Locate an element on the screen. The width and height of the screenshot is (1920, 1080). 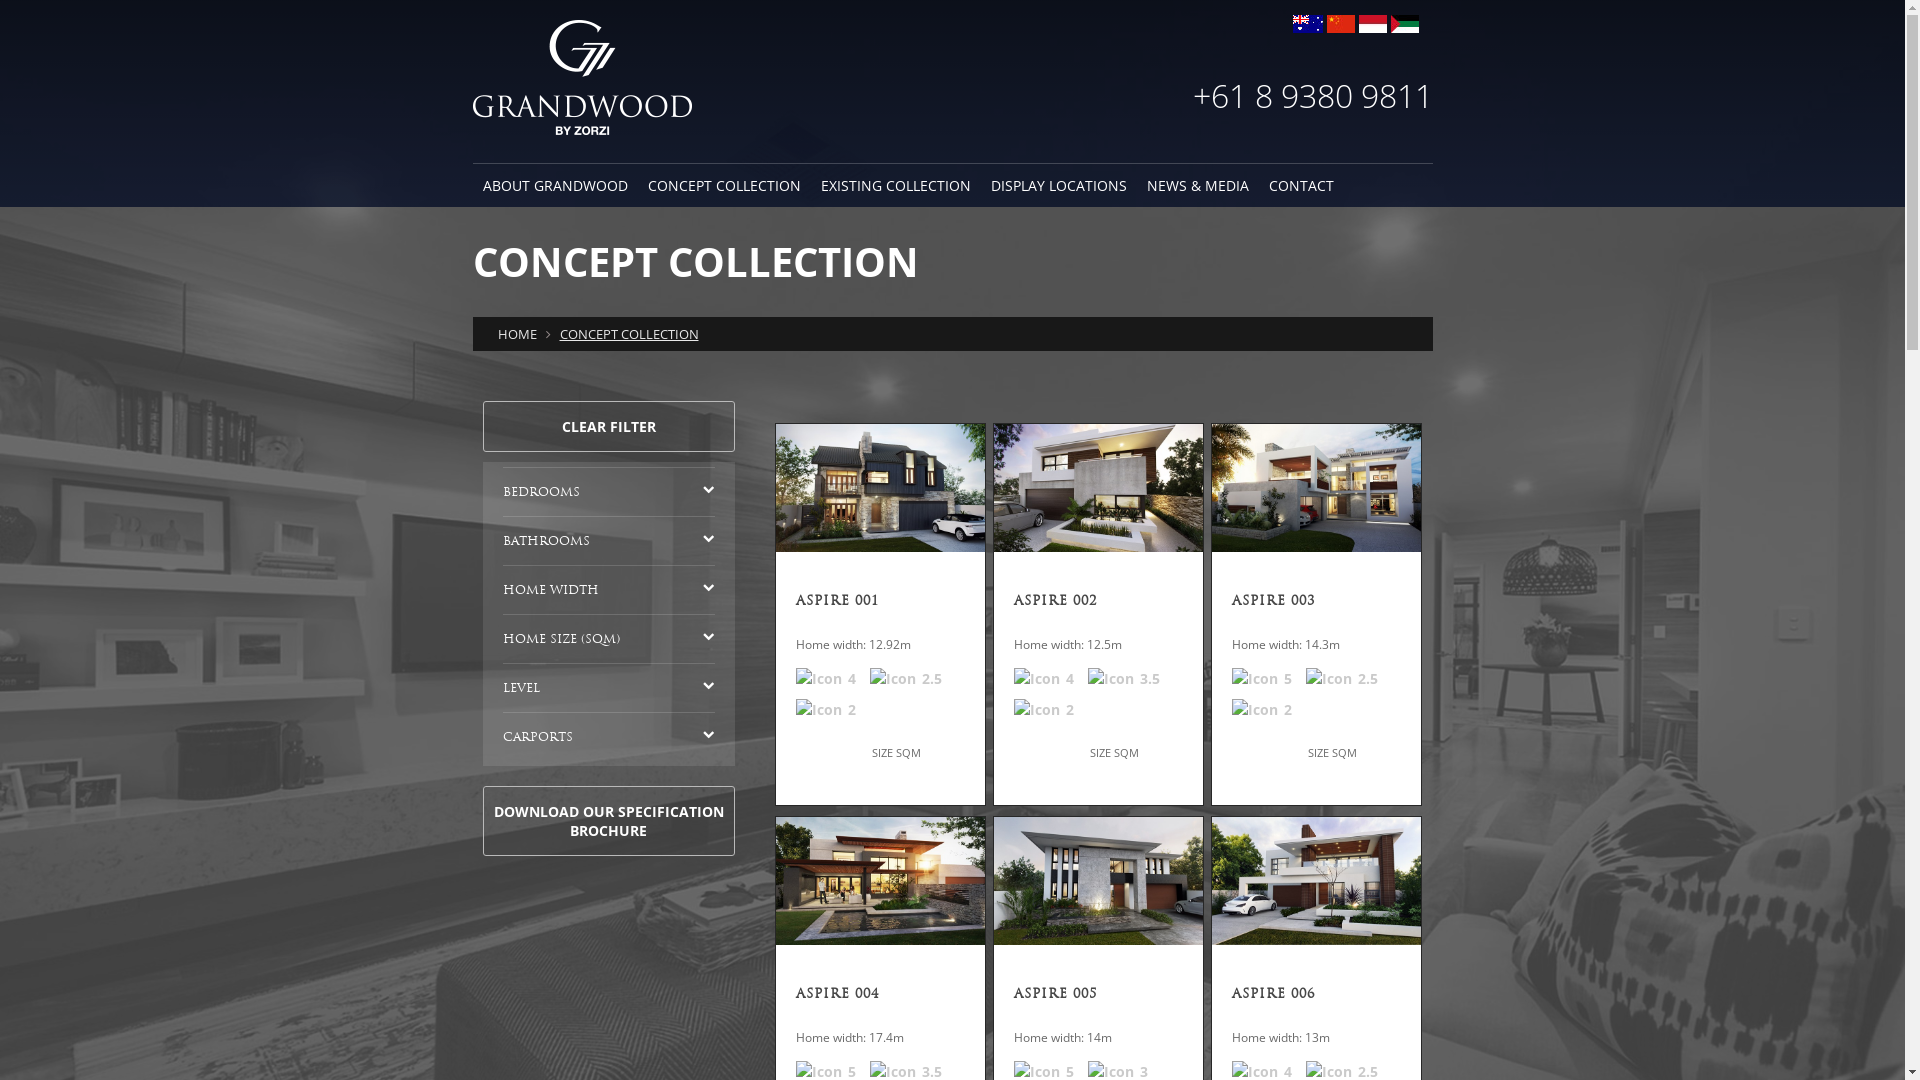
Grandwood Homes is located at coordinates (582, 78).